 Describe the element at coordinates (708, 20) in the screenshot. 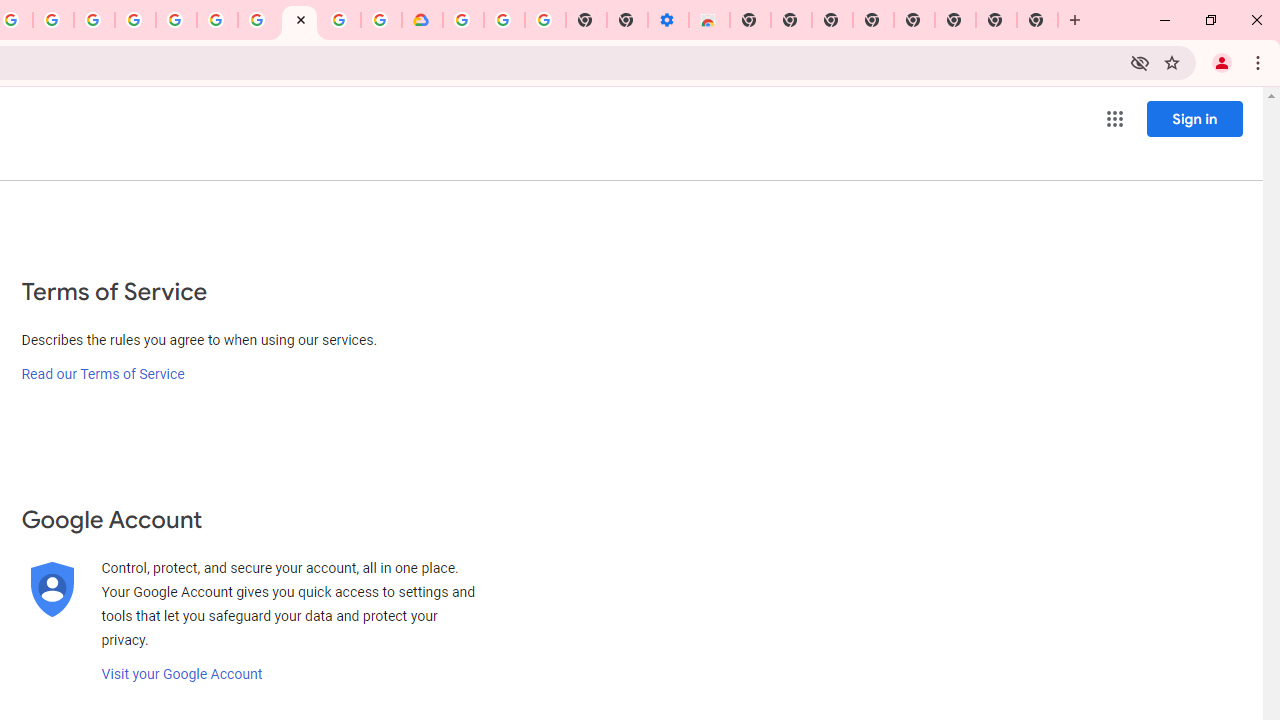

I see `Chrome Web Store - Accessibility extensions` at that location.